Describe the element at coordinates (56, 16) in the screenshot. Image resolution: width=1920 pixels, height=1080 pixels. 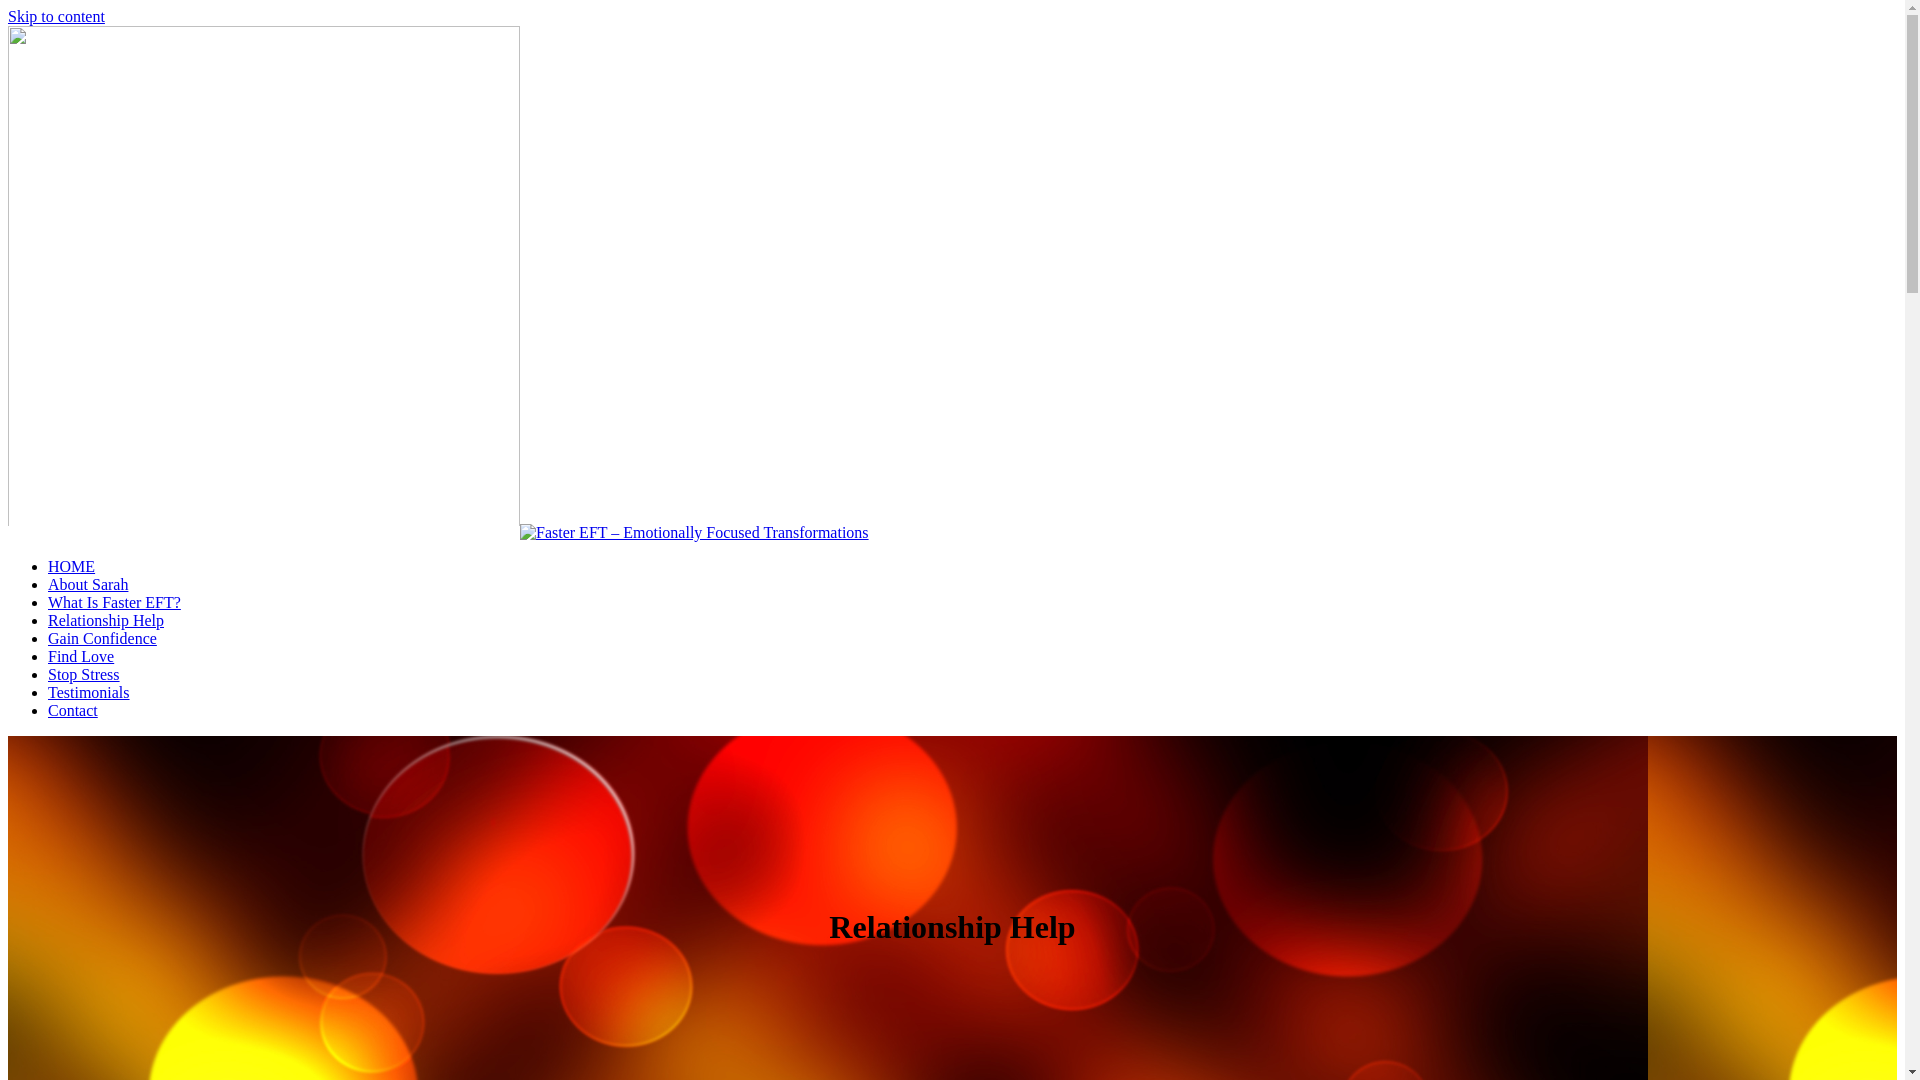
I see `Skip to content` at that location.